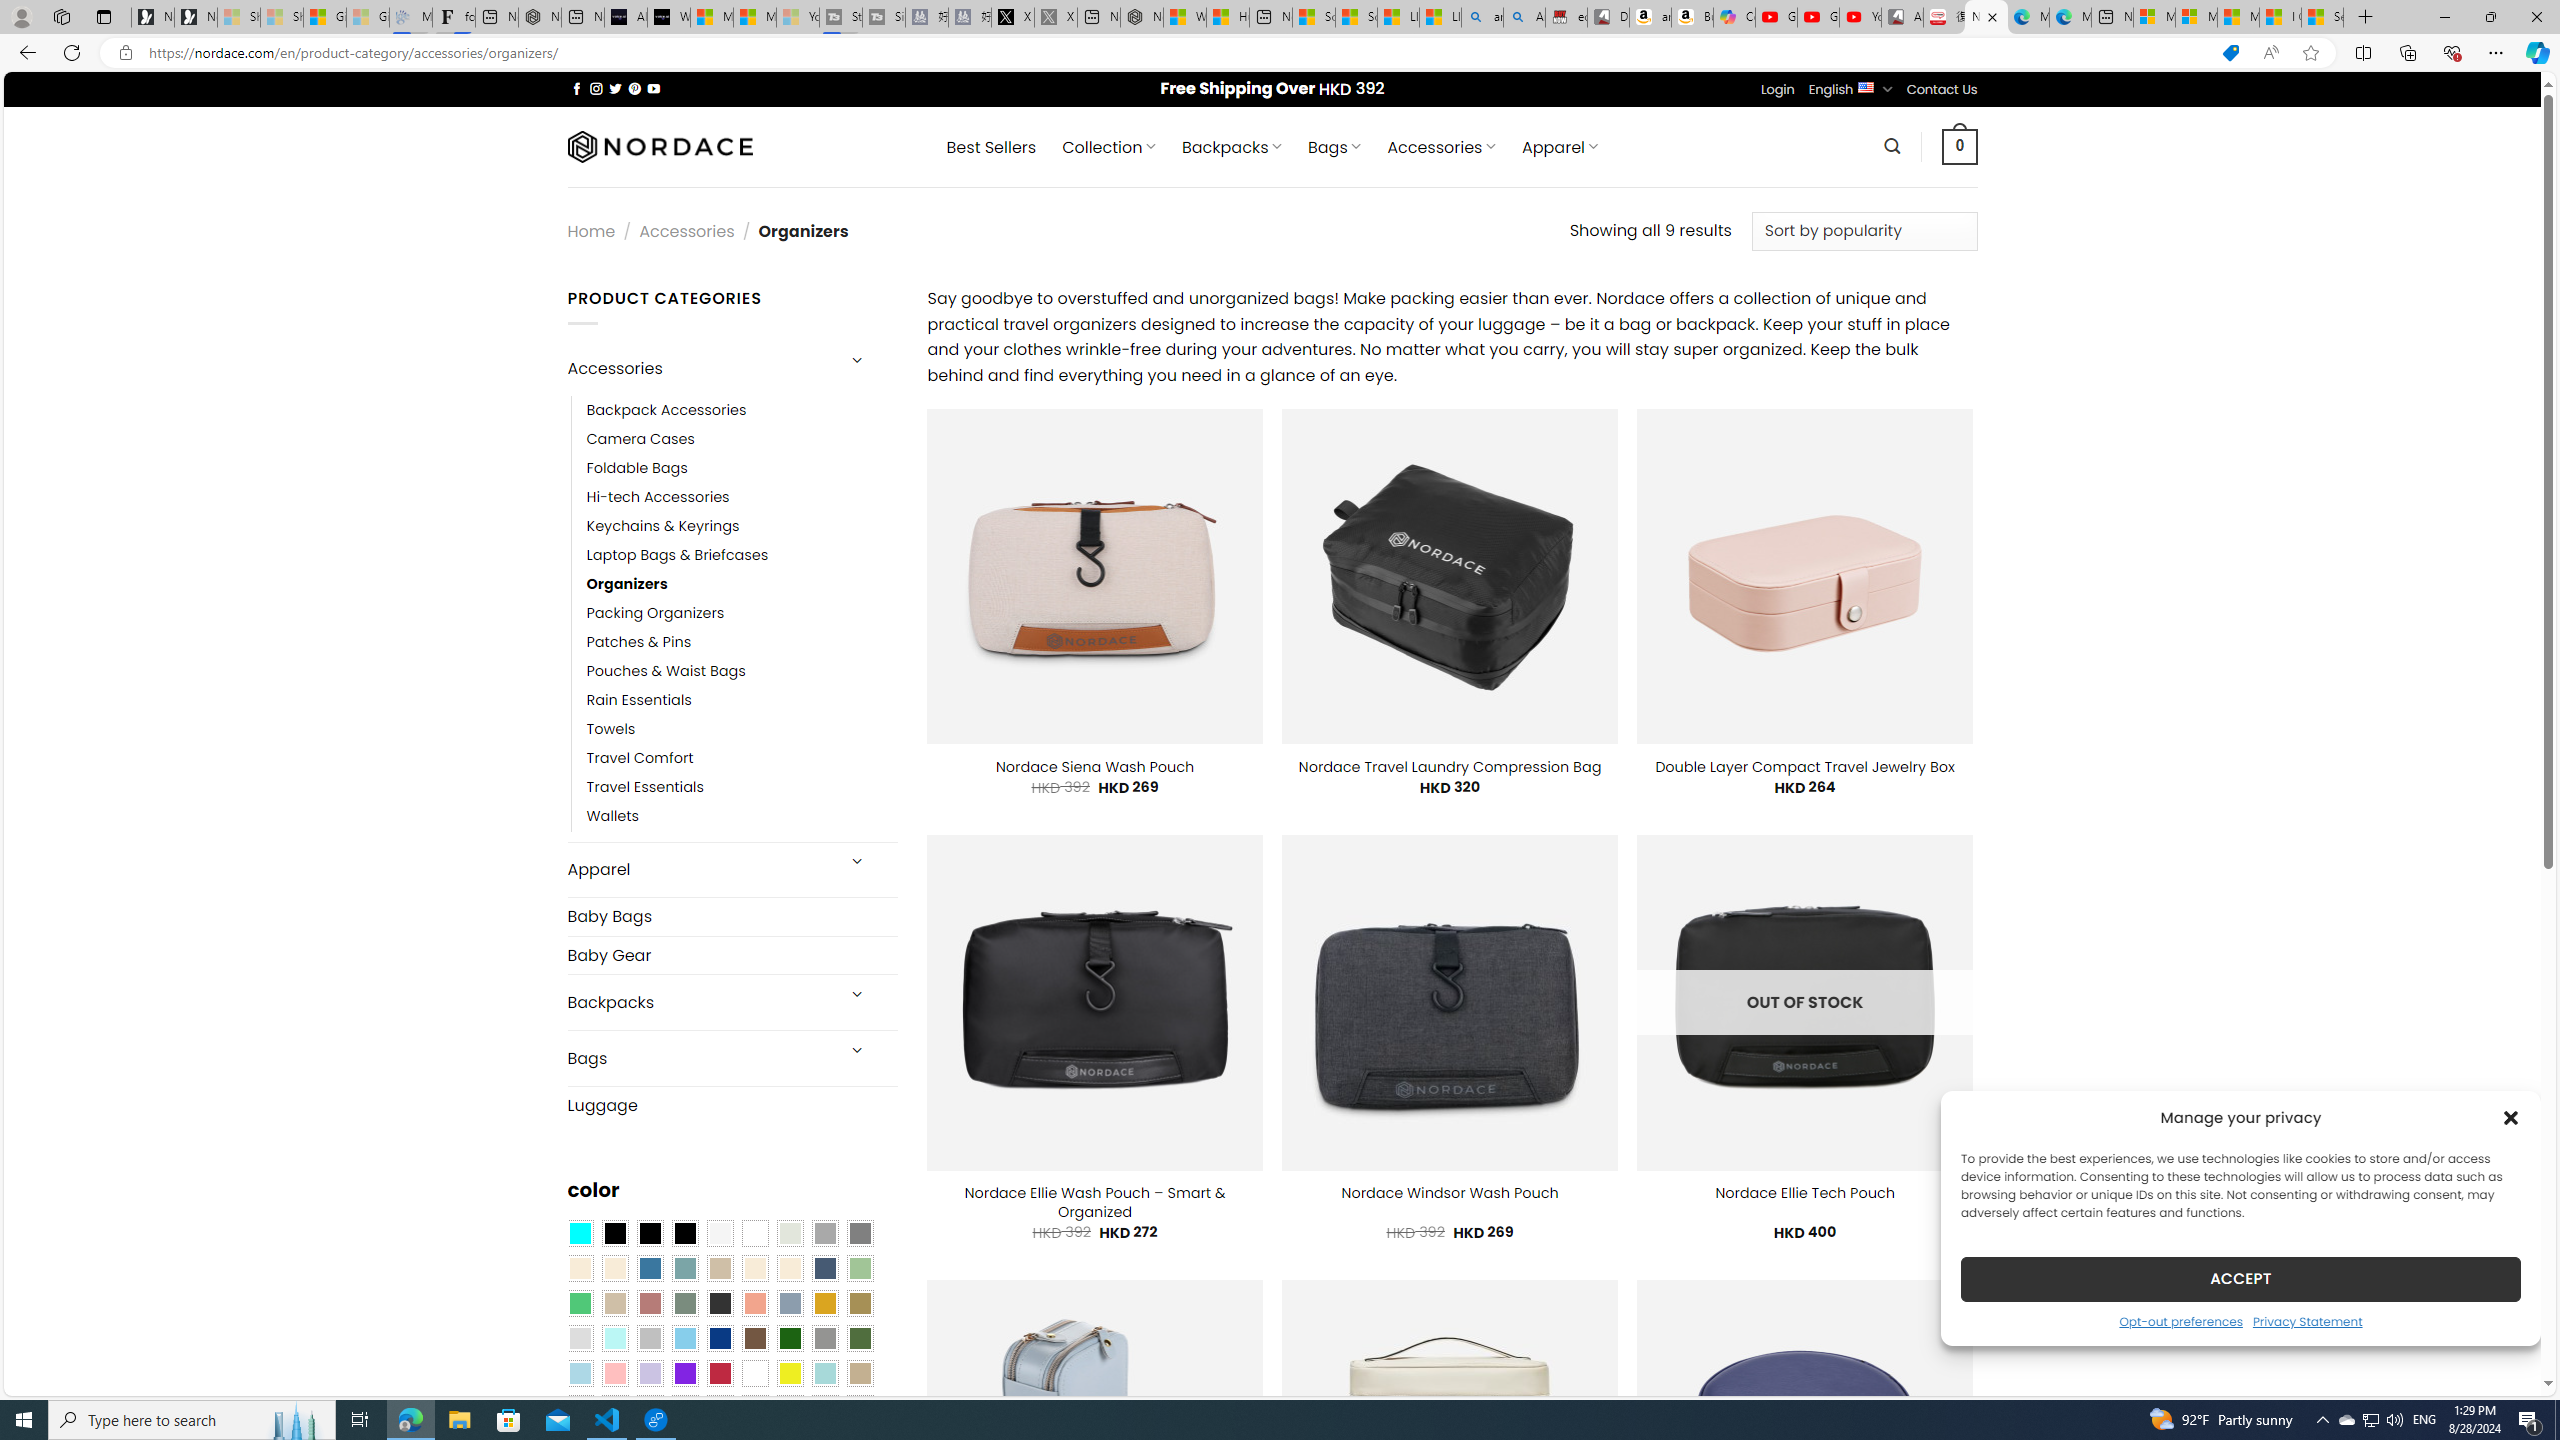 The width and height of the screenshot is (2560, 1440). I want to click on Address and search bar, so click(1177, 53).